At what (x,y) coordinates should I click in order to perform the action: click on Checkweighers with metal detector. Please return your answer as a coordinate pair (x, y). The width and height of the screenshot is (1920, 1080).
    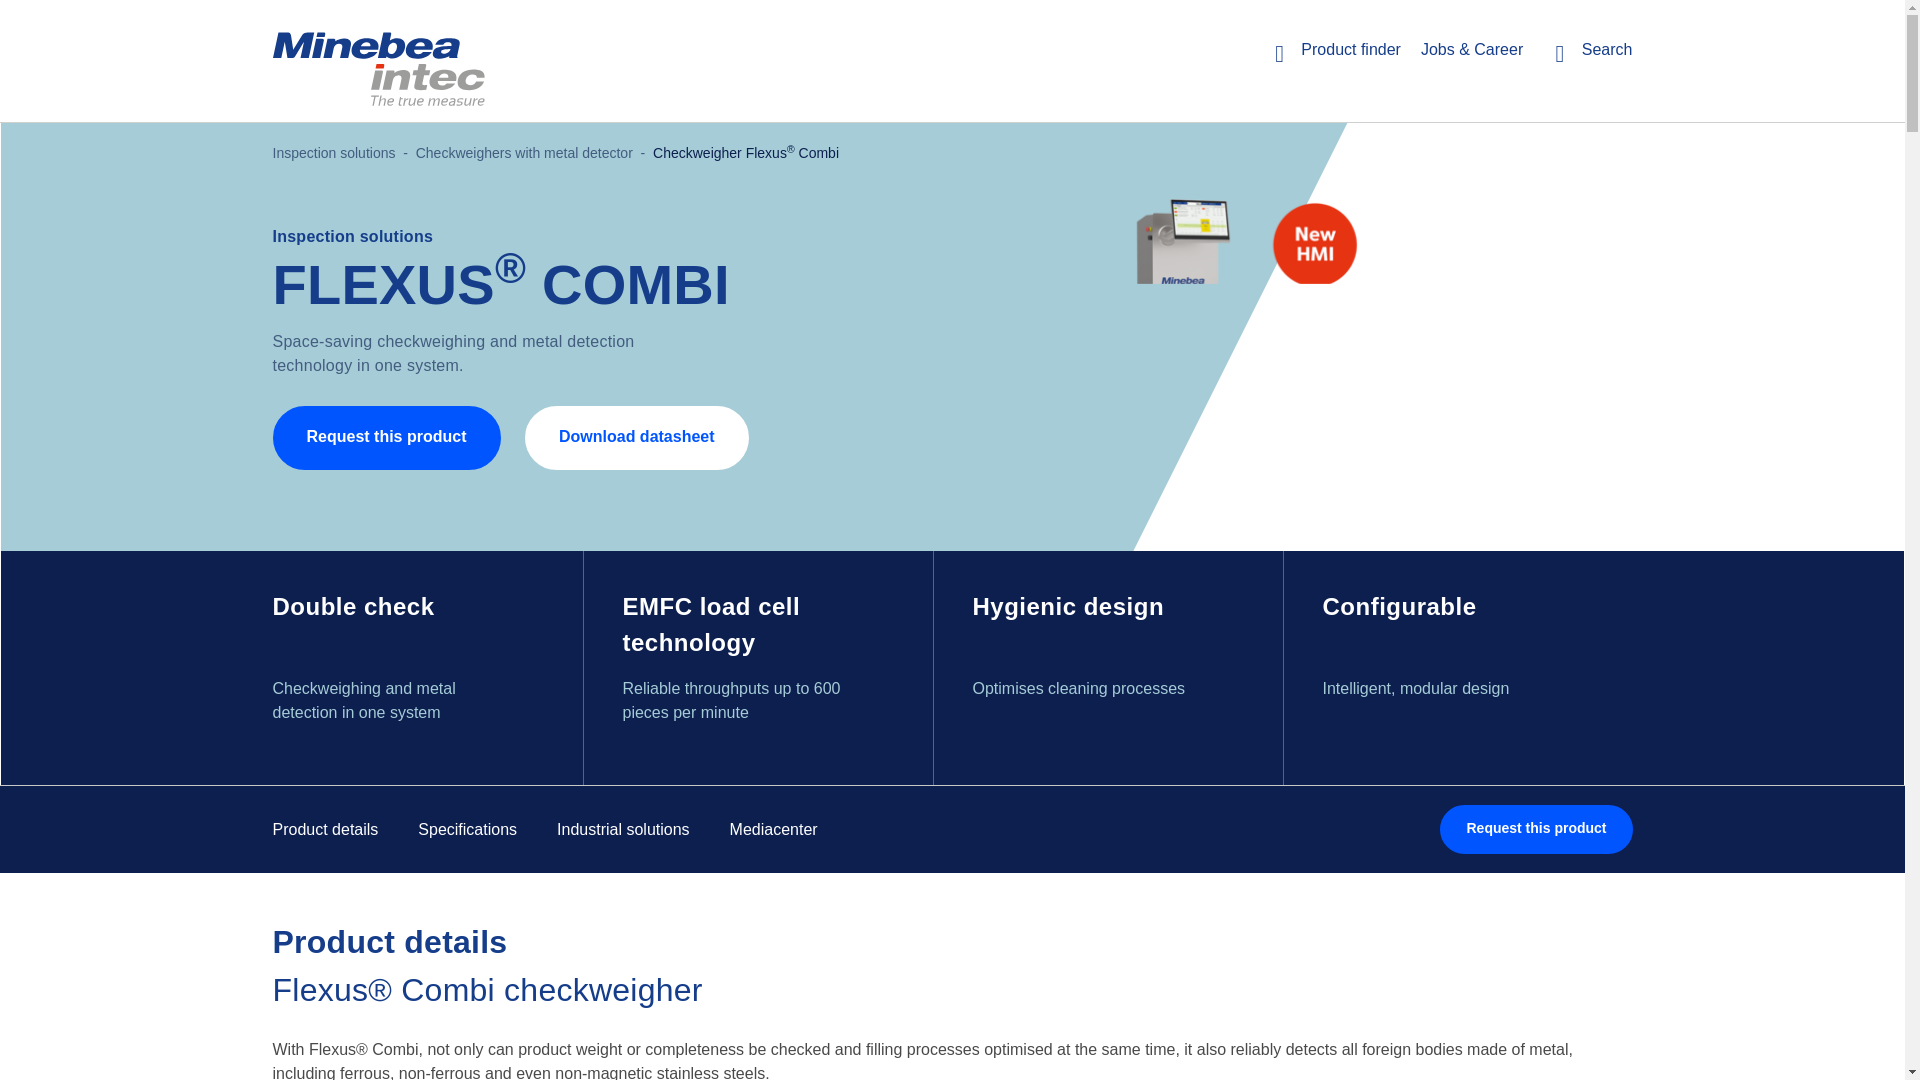
    Looking at the image, I should click on (524, 152).